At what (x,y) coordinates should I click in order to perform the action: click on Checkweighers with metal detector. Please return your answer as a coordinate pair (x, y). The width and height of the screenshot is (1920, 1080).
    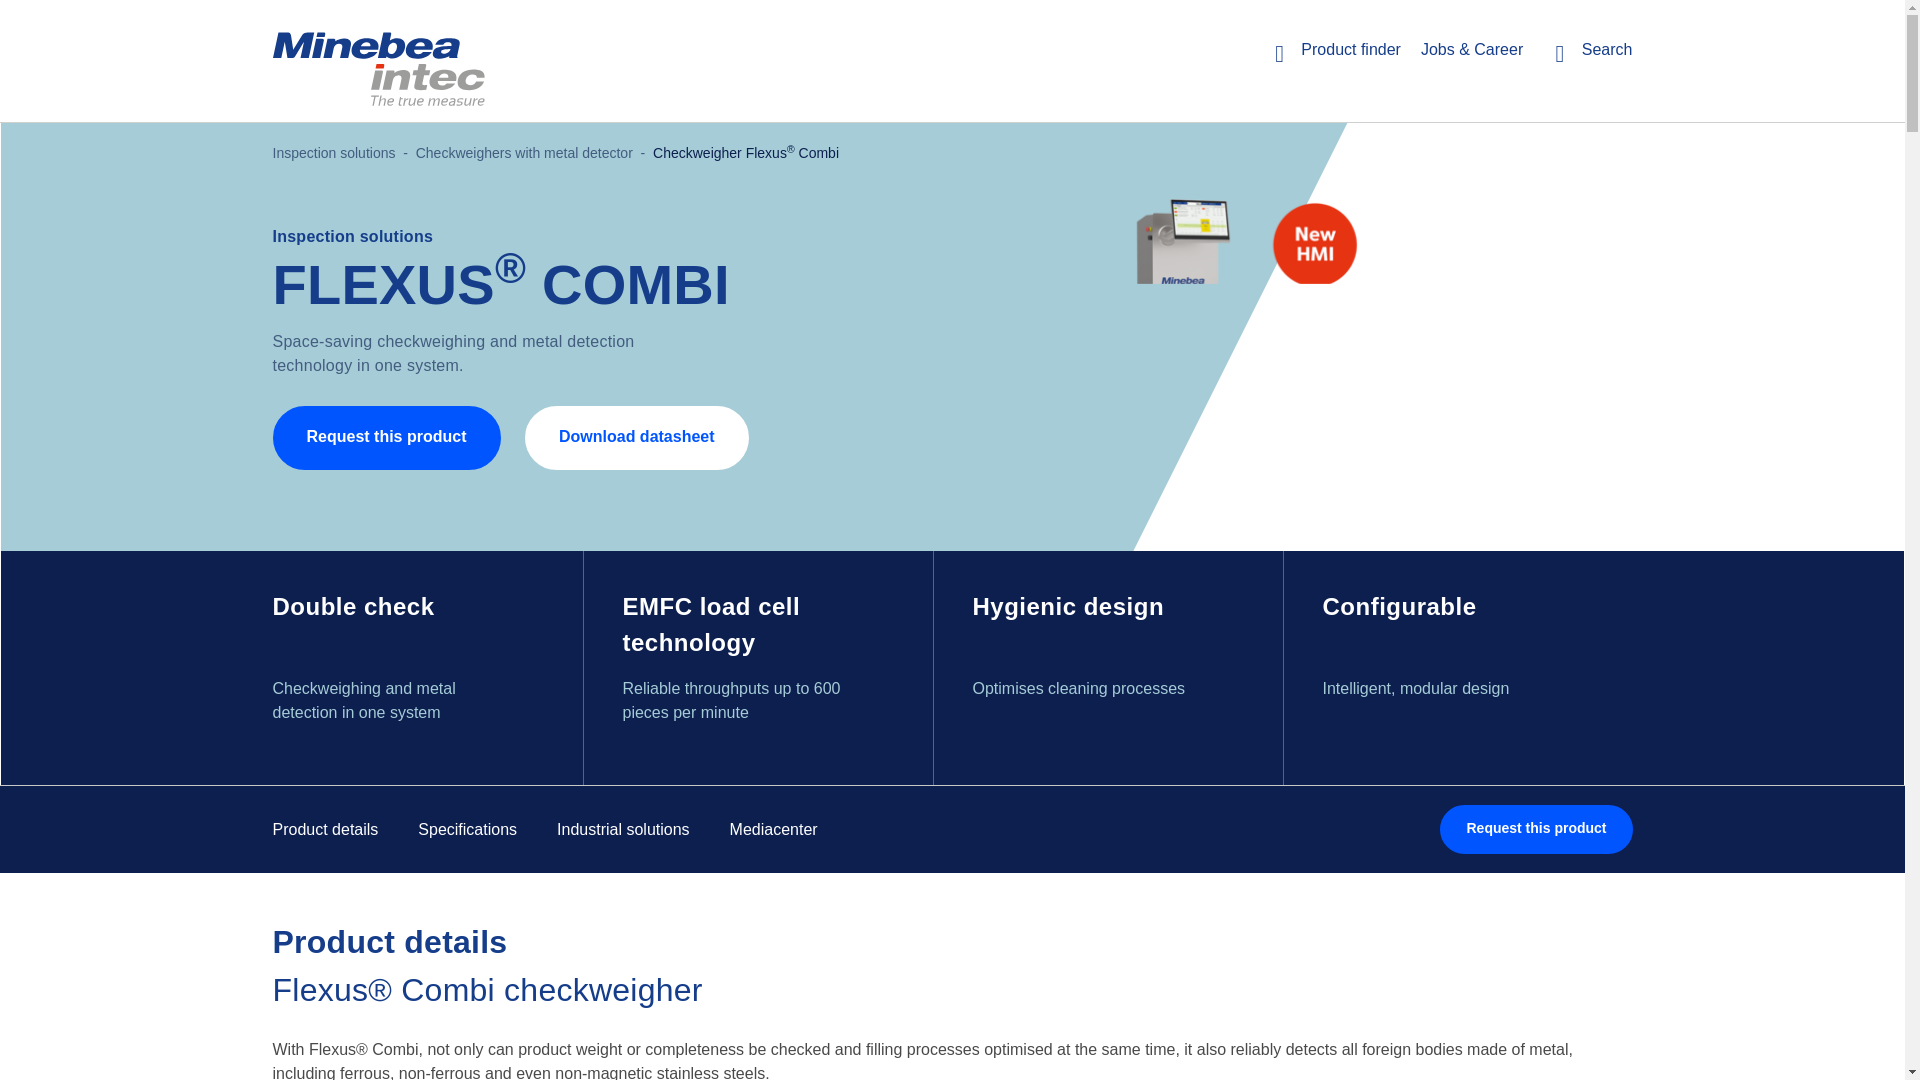
    Looking at the image, I should click on (524, 152).